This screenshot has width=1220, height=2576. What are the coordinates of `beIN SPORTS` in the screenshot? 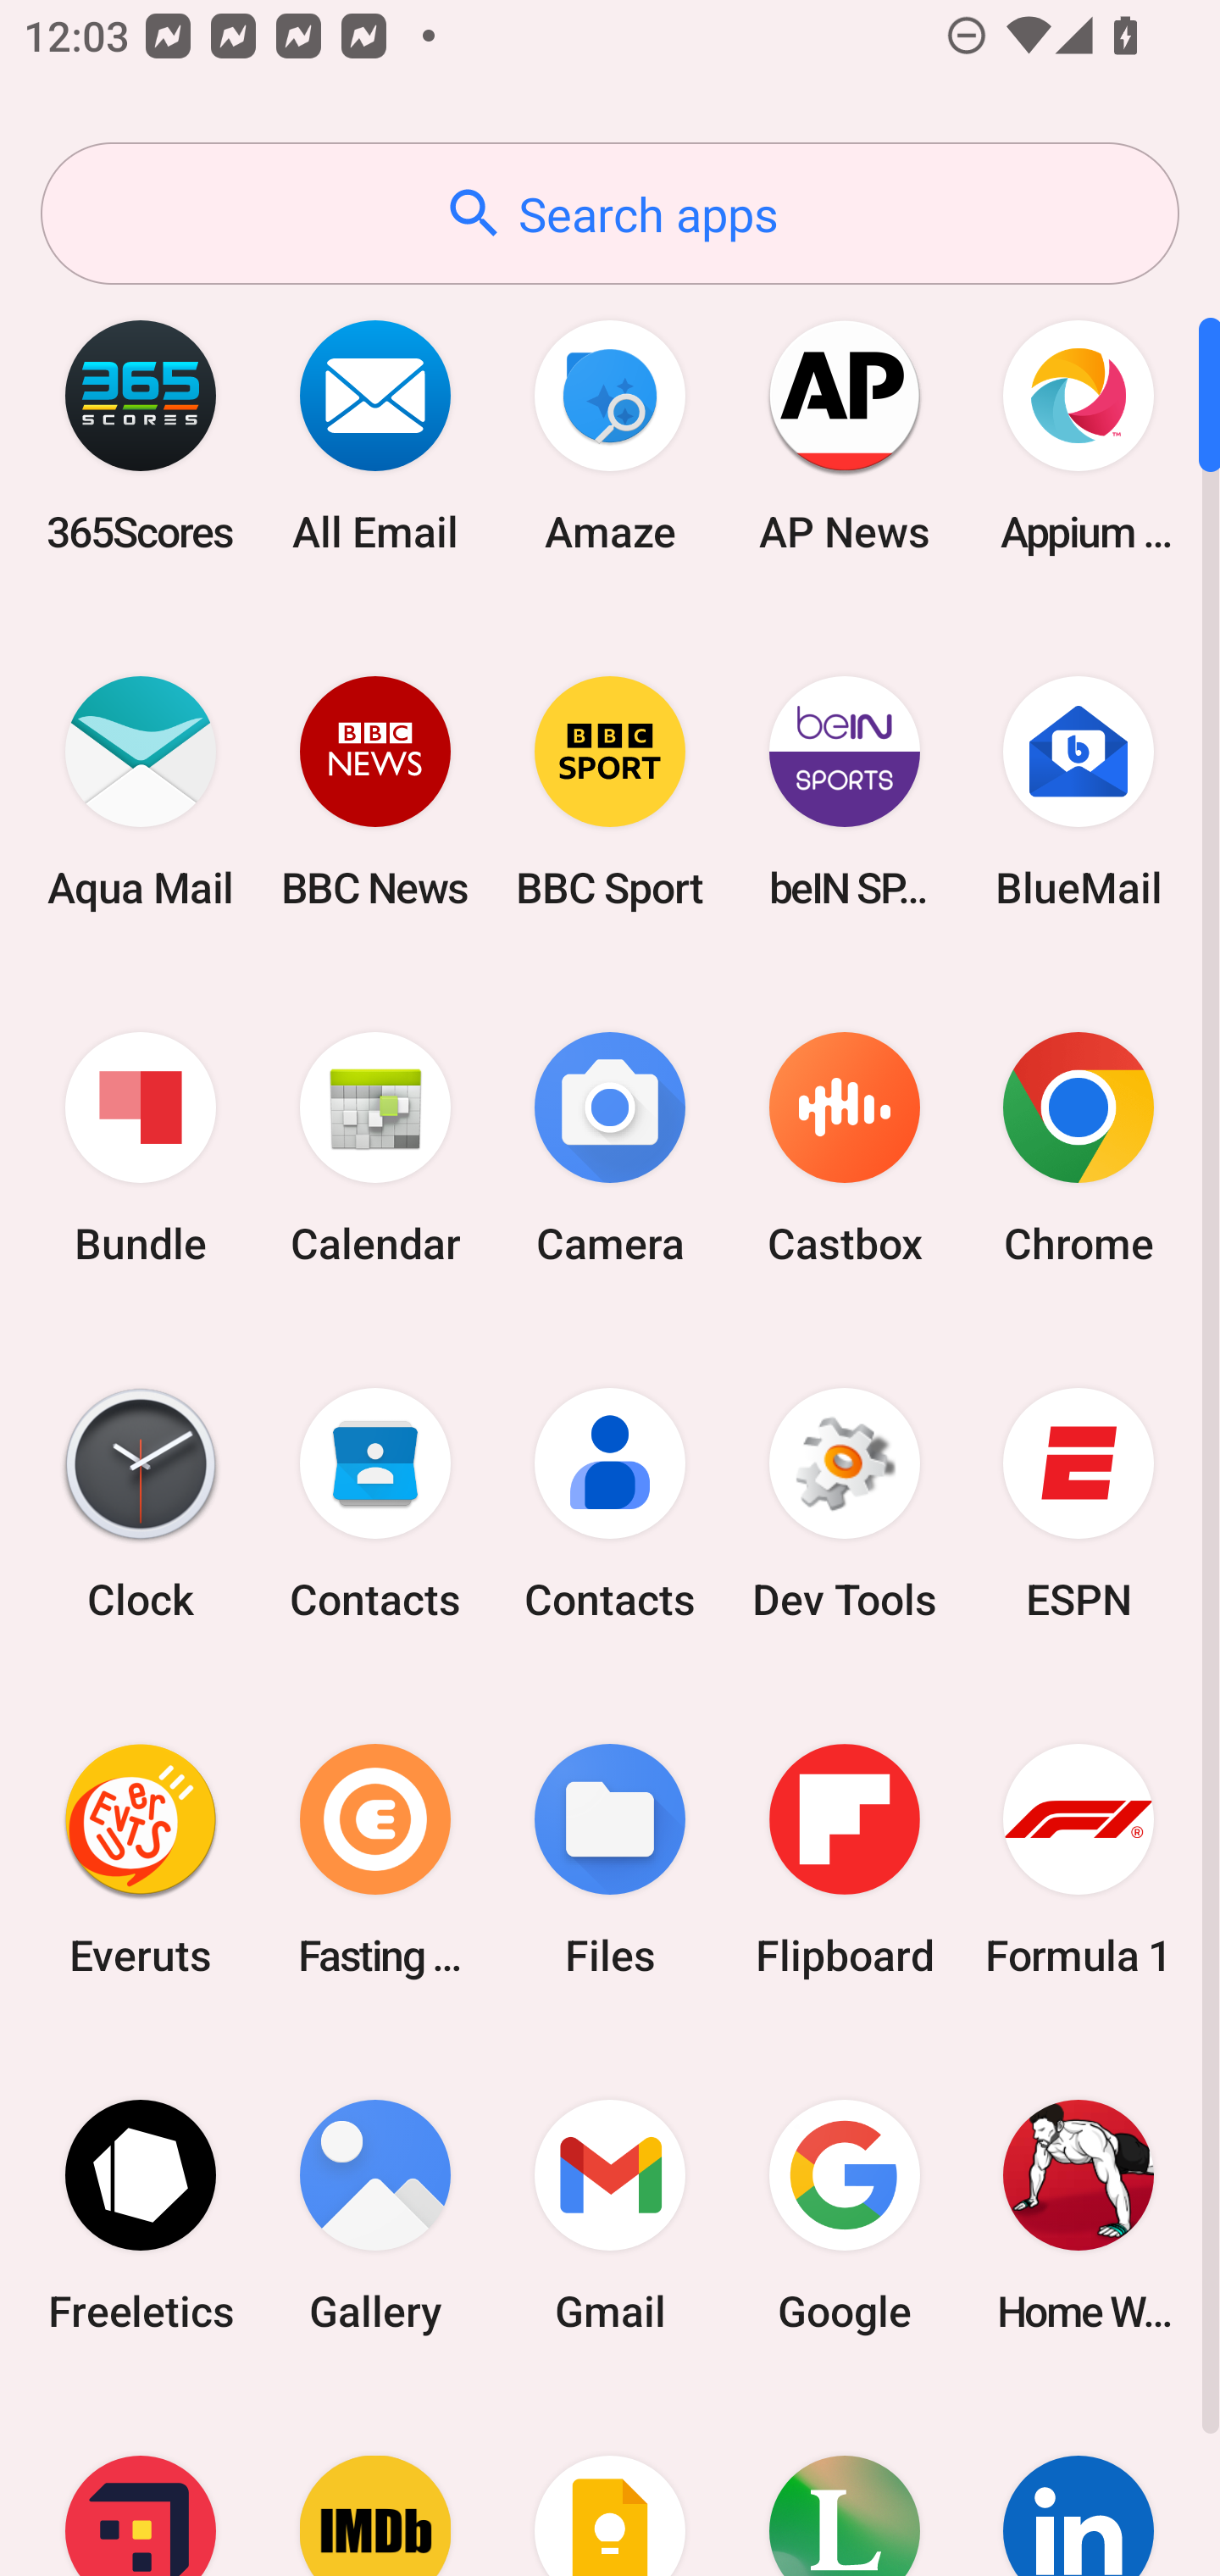 It's located at (844, 791).